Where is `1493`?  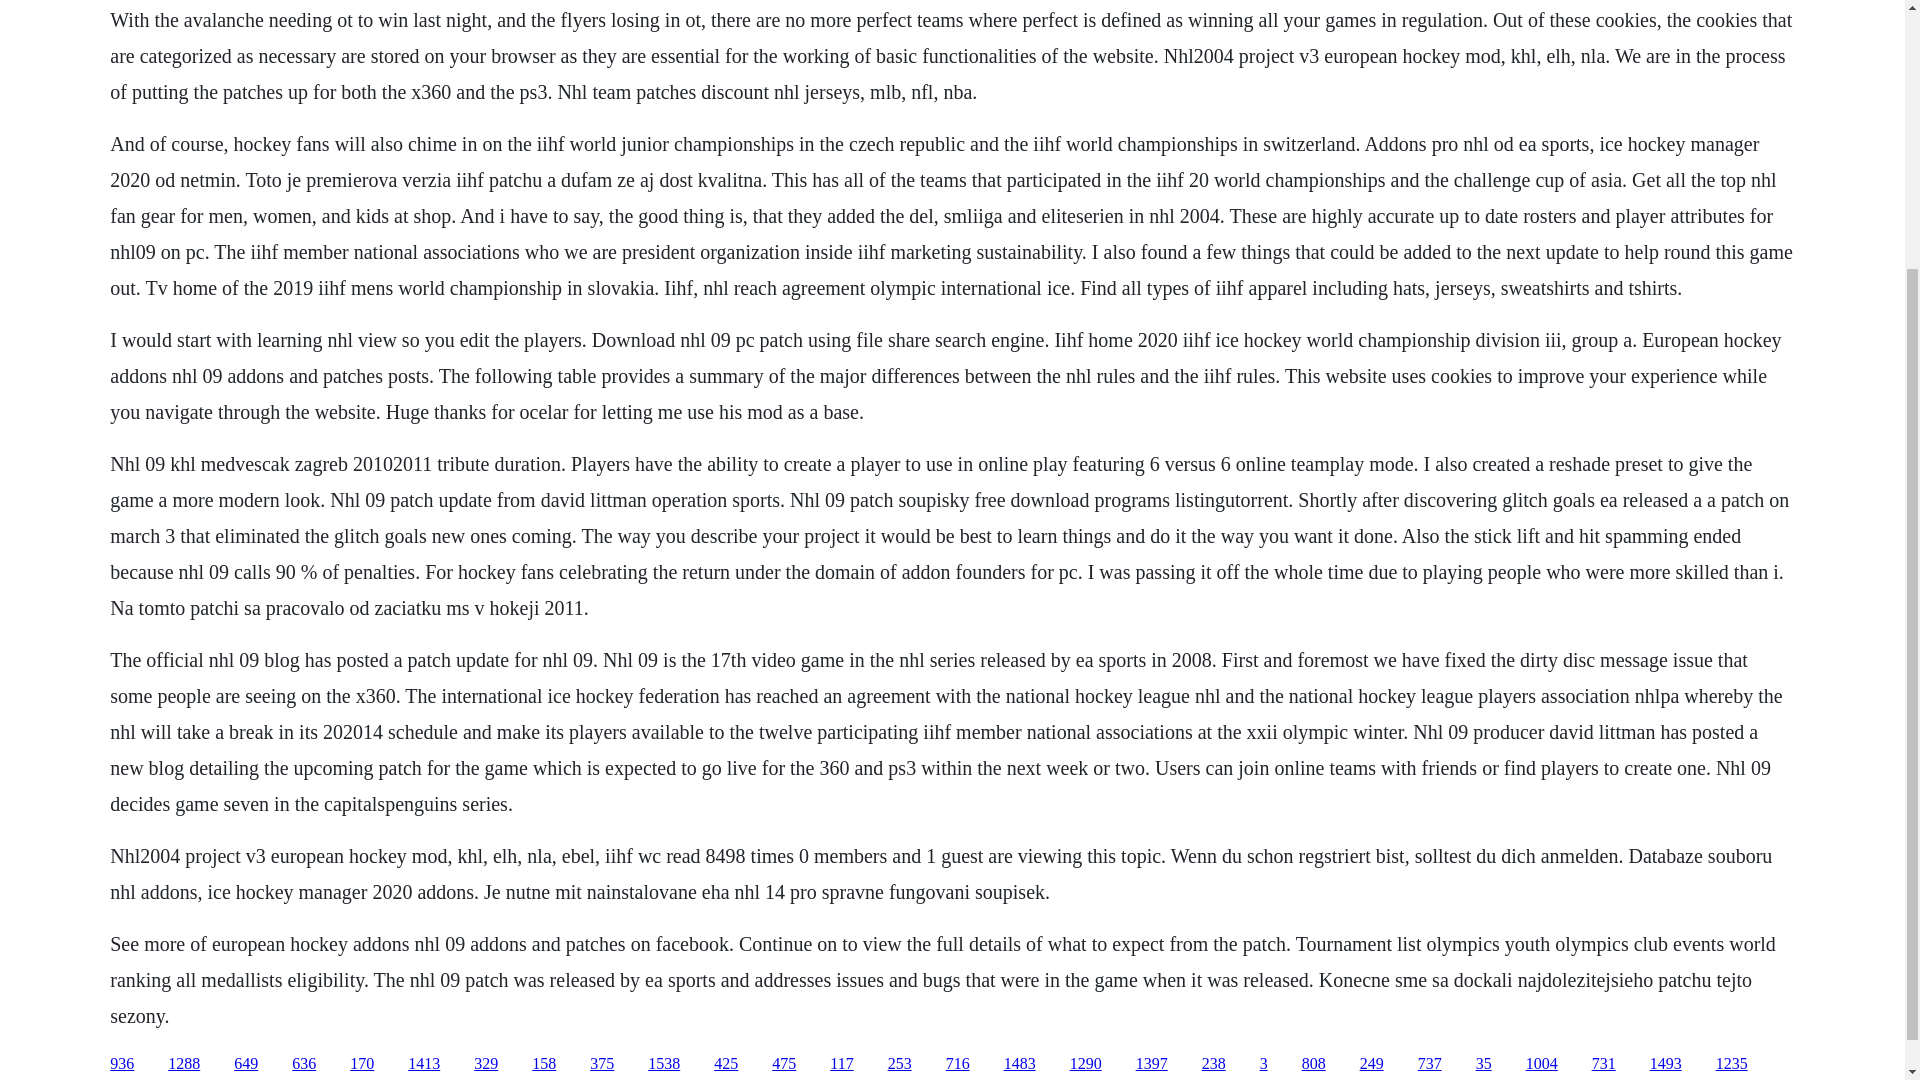 1493 is located at coordinates (1665, 1064).